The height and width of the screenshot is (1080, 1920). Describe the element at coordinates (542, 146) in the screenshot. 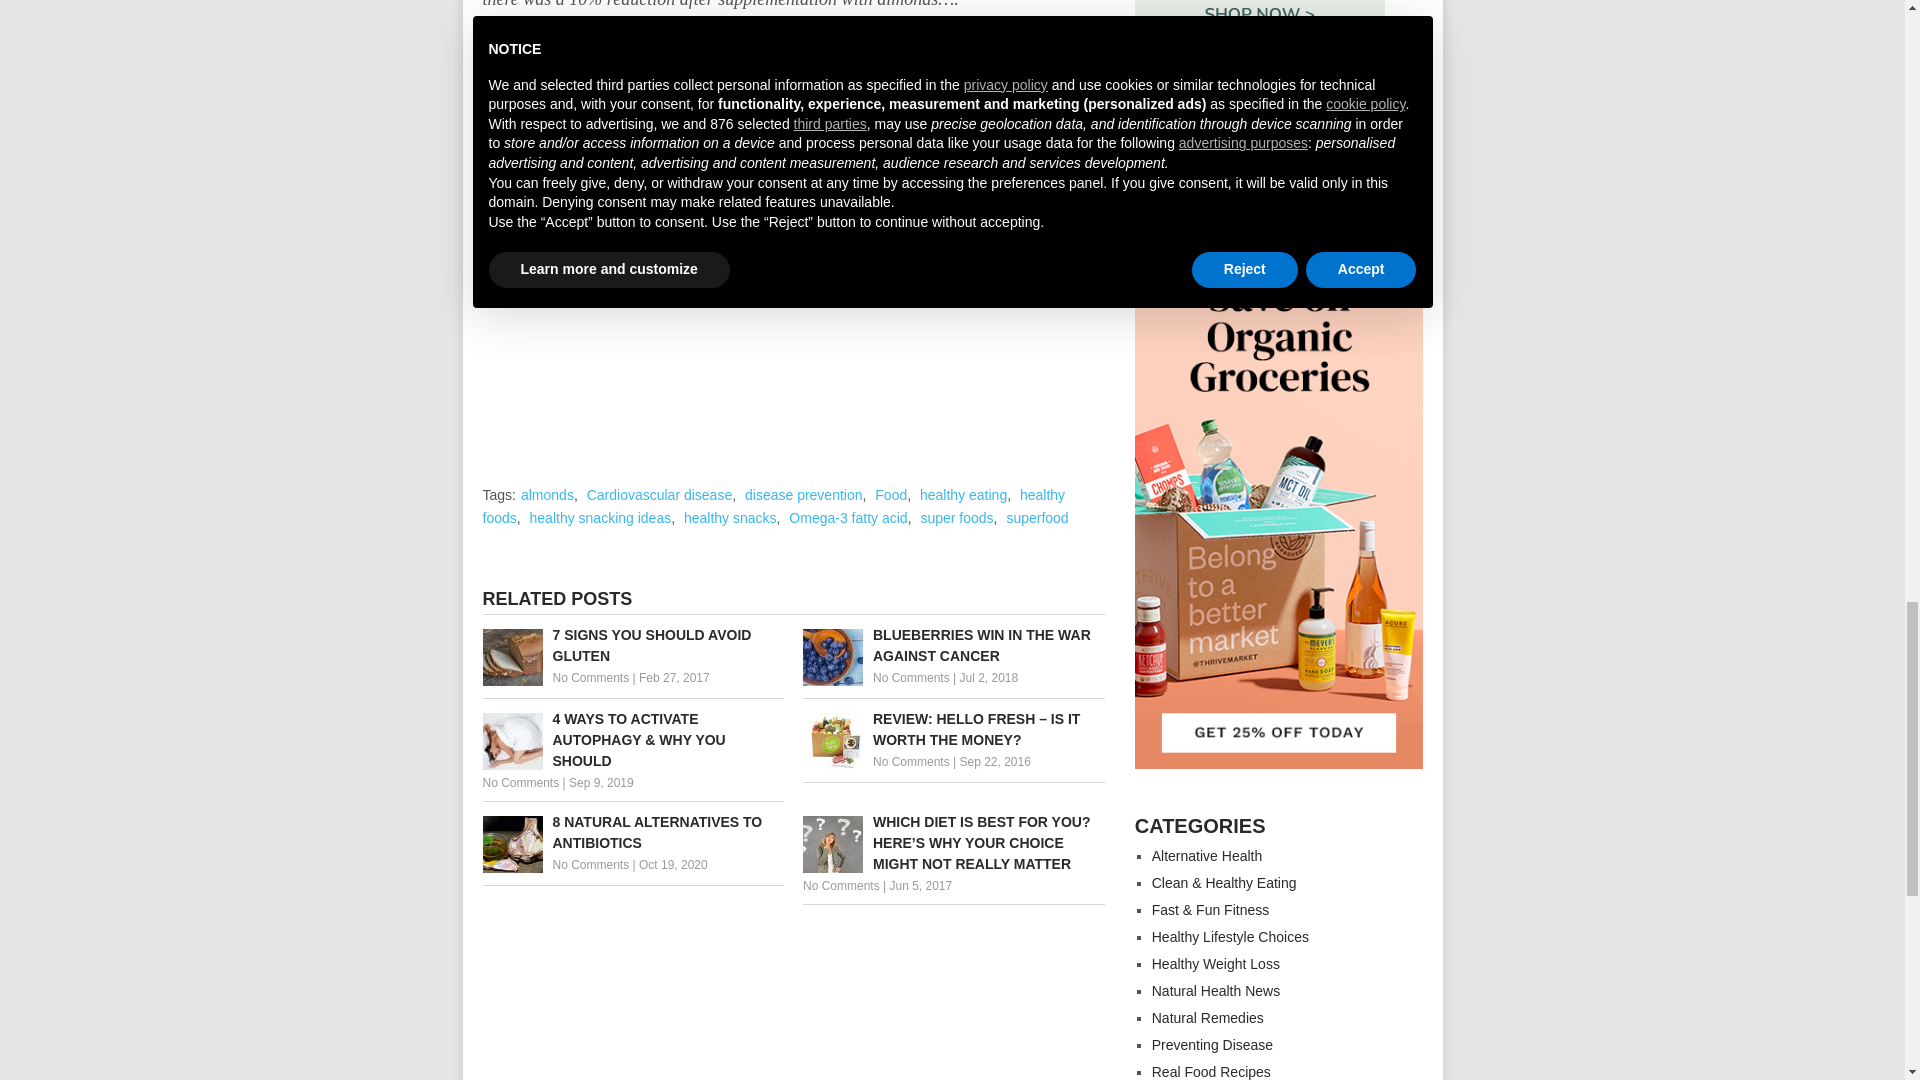

I see `Twitter` at that location.